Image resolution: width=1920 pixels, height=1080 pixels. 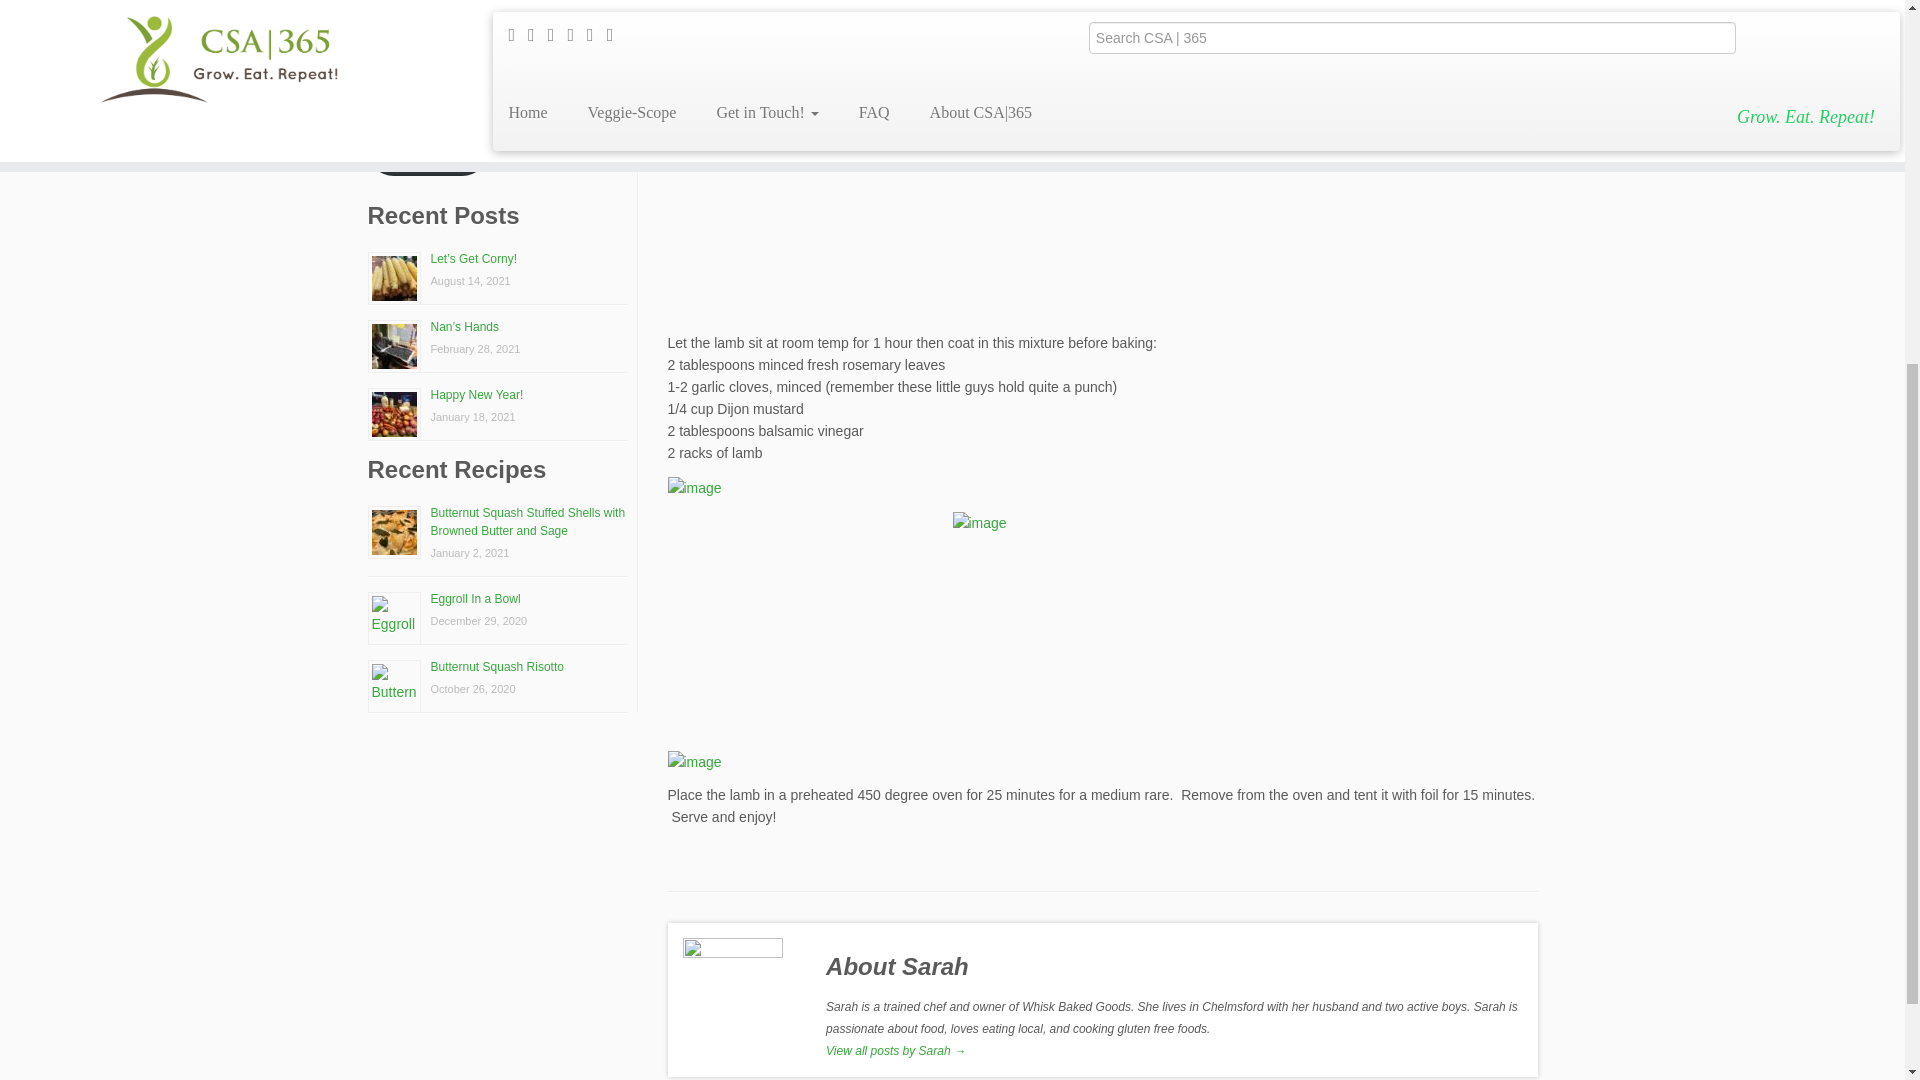 What do you see at coordinates (496, 666) in the screenshot?
I see `Butternut Squash Risotto` at bounding box center [496, 666].